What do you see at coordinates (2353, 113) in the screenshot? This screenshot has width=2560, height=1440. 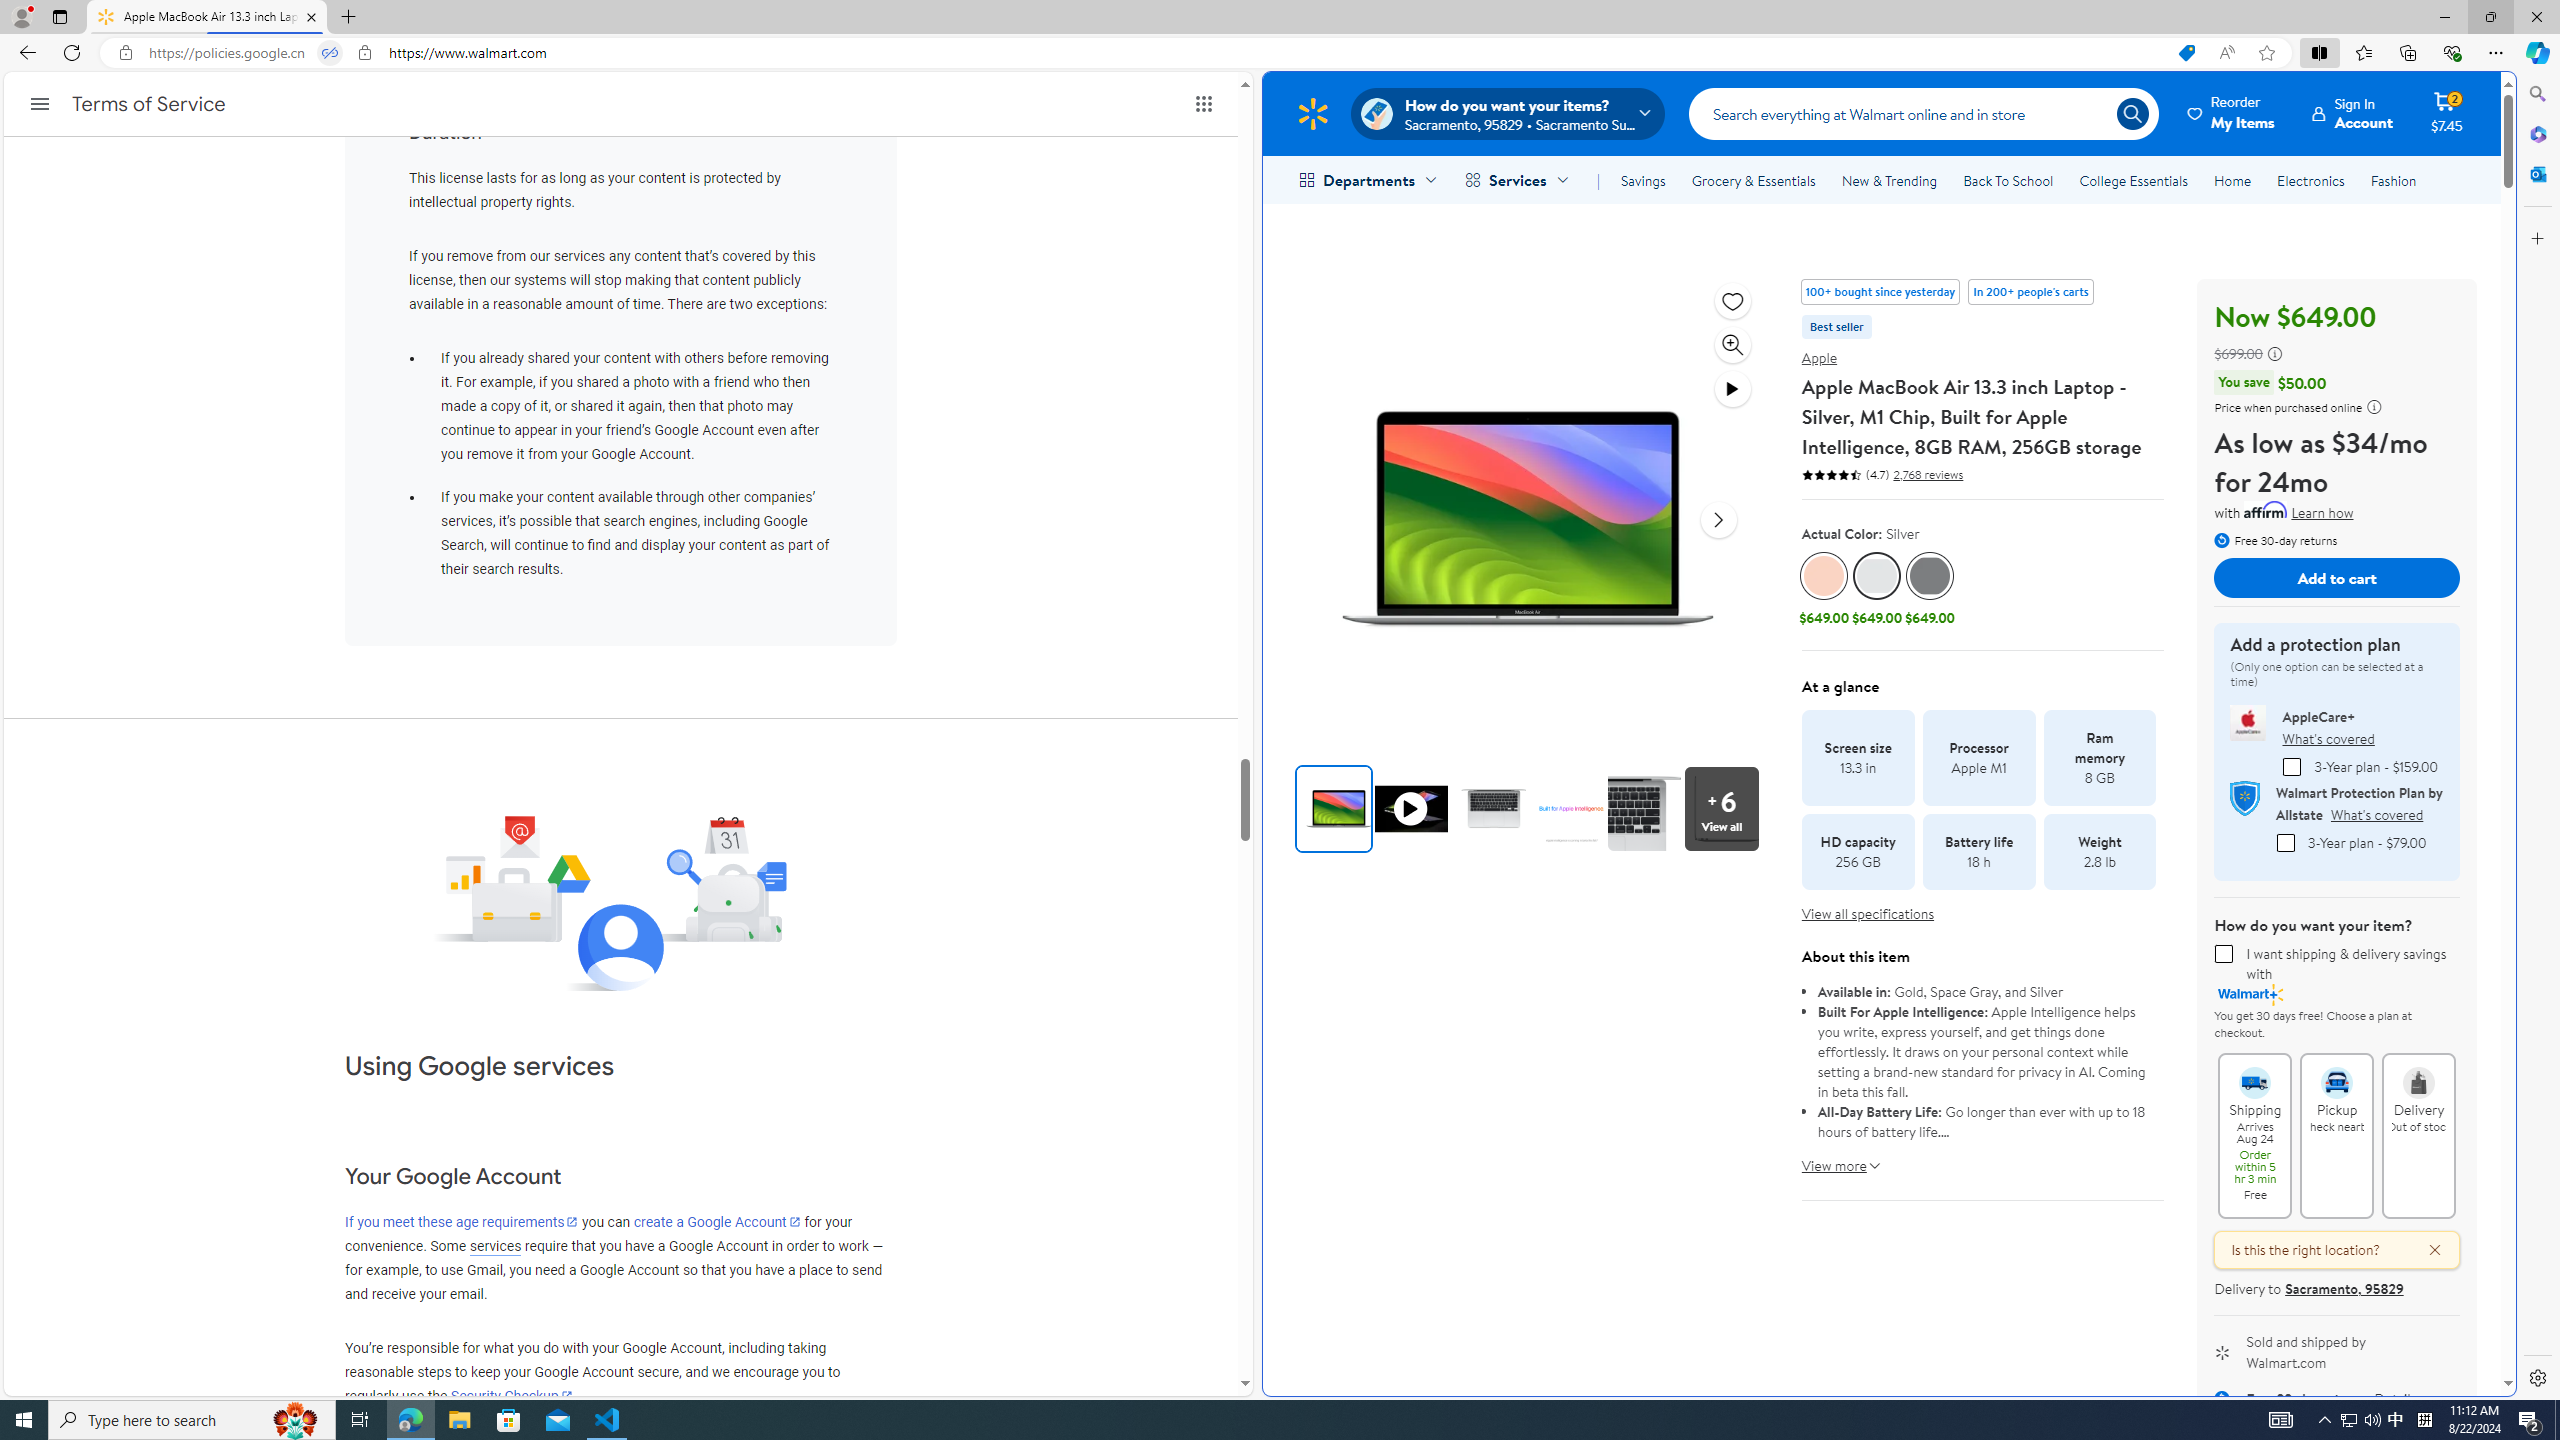 I see `Sign In Account` at bounding box center [2353, 113].